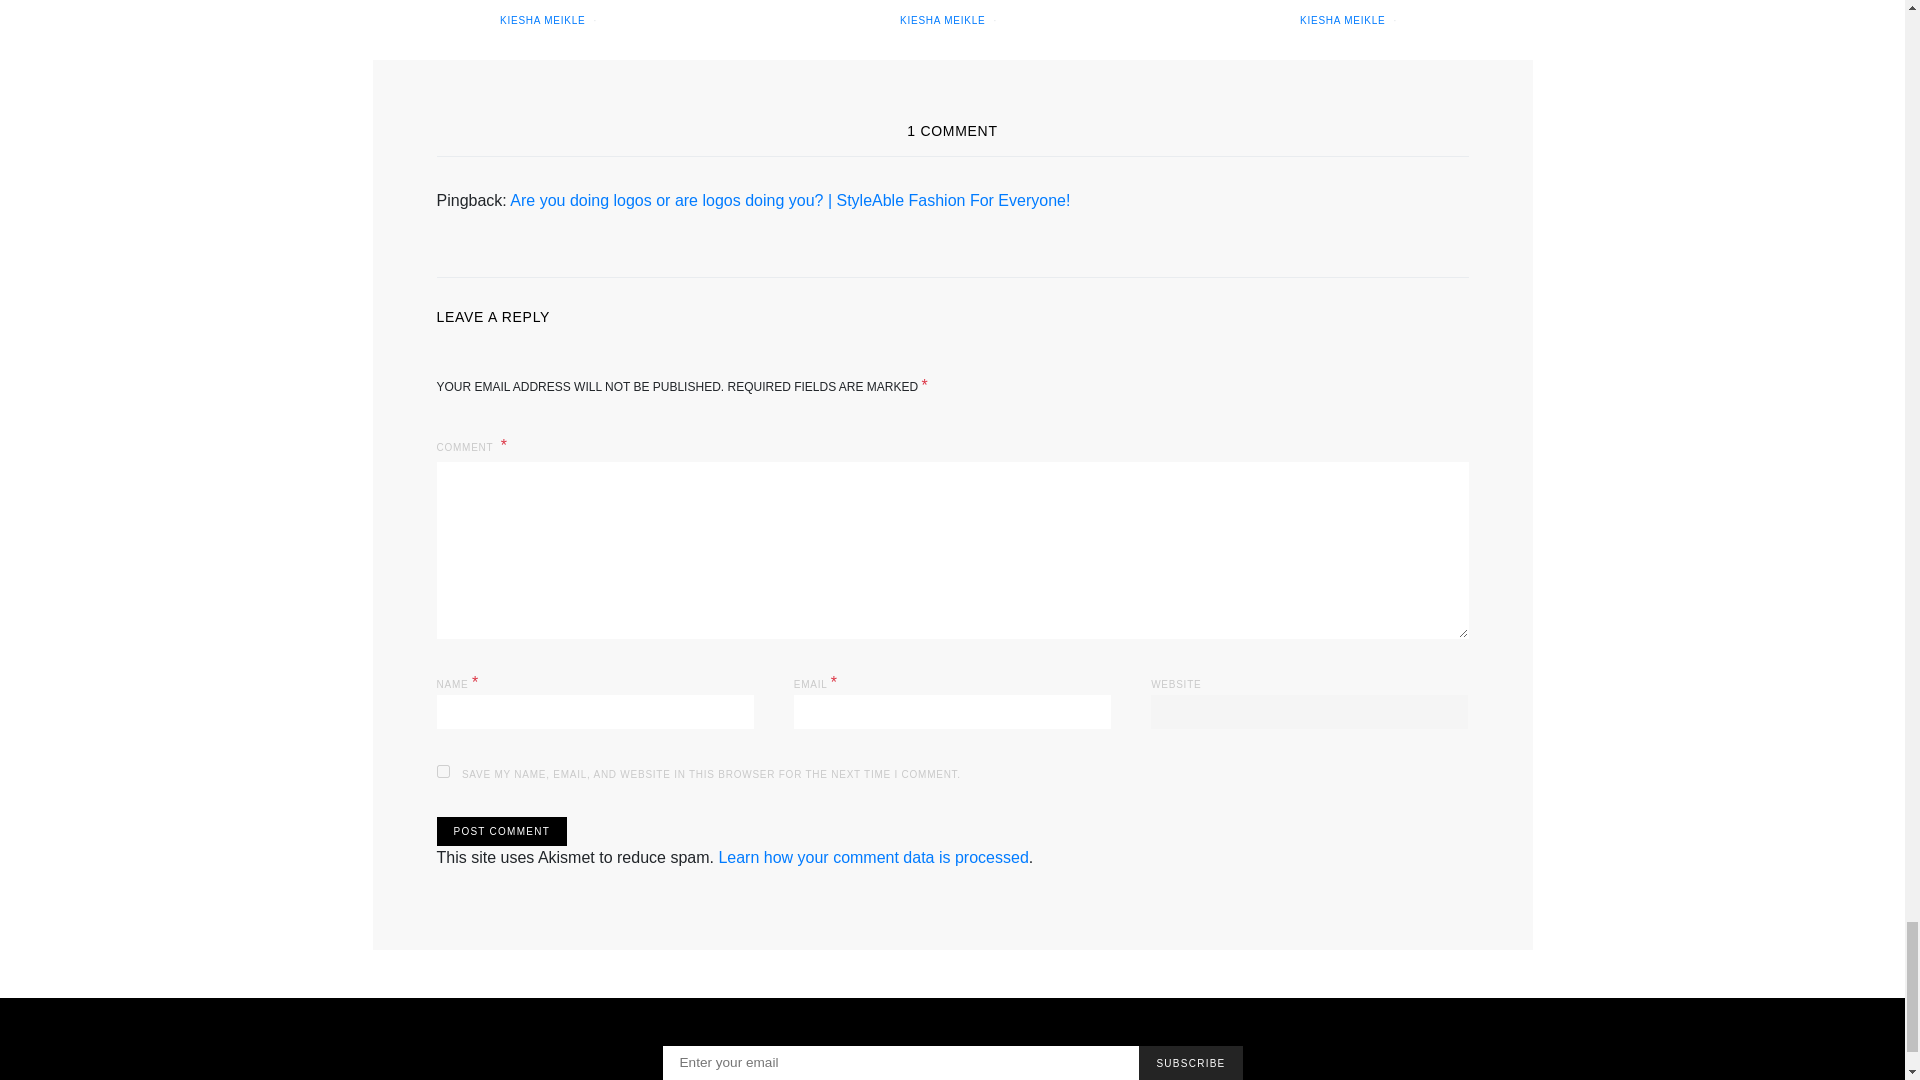  What do you see at coordinates (500, 830) in the screenshot?
I see `Post Comment` at bounding box center [500, 830].